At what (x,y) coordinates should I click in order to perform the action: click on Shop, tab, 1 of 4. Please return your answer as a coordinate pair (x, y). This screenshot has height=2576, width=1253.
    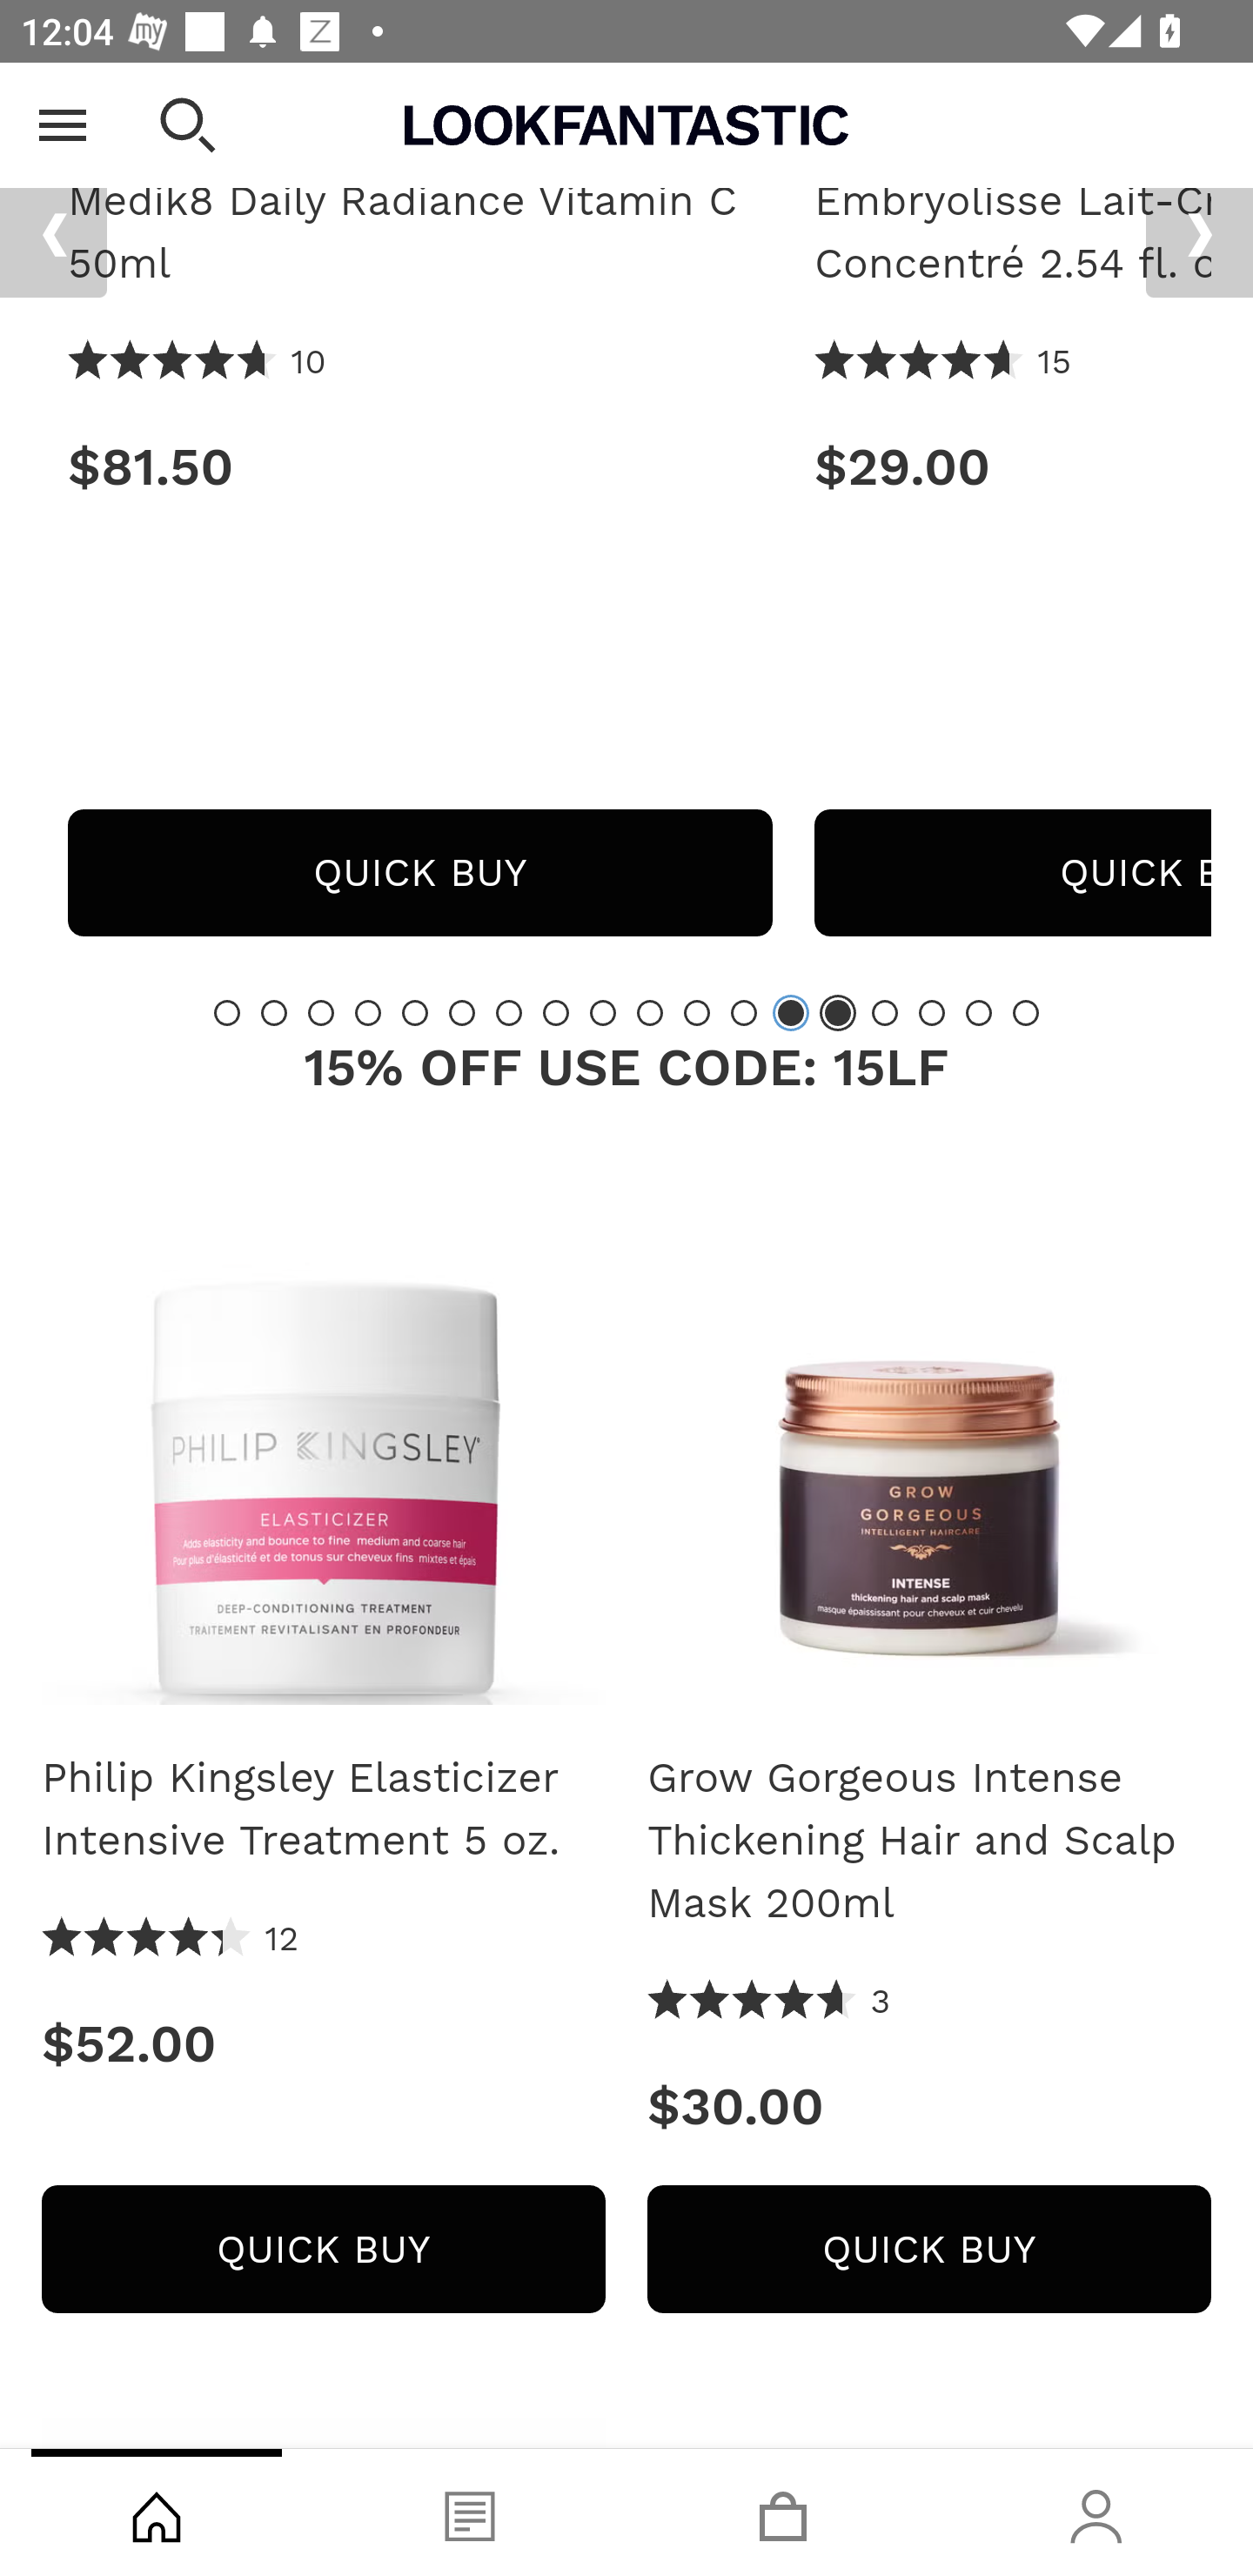
    Looking at the image, I should click on (157, 2512).